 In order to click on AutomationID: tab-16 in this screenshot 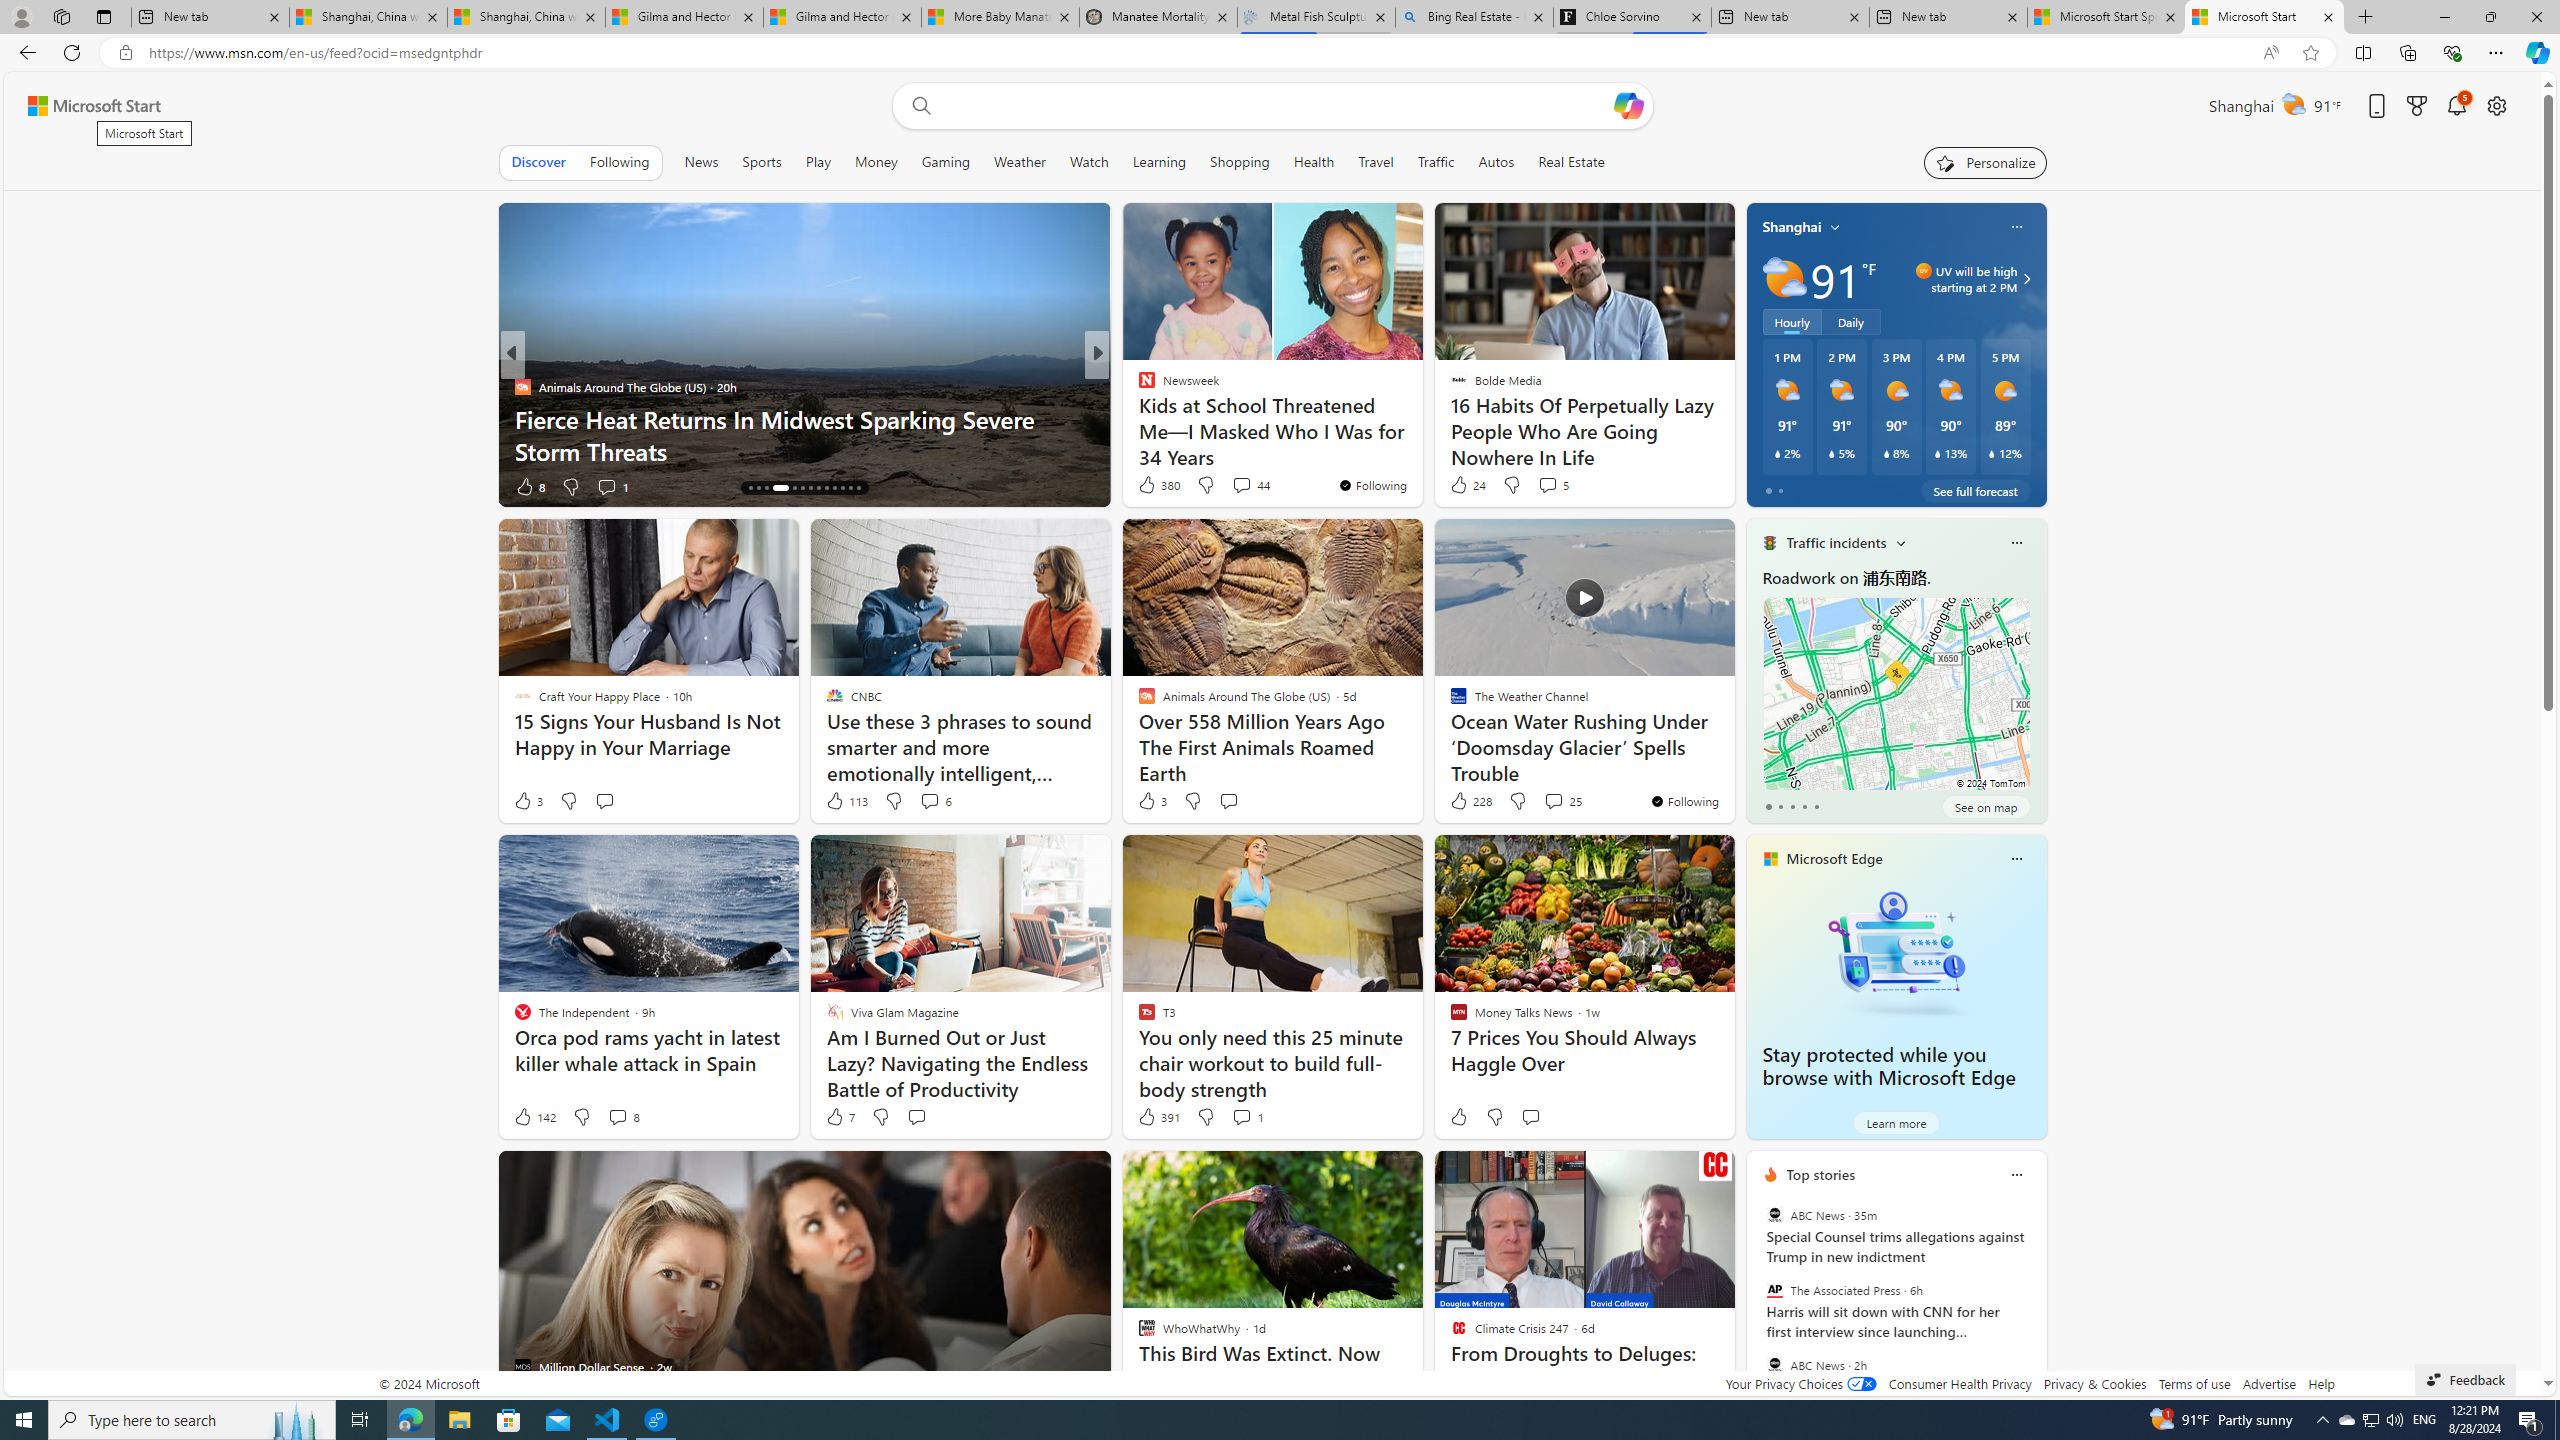, I will do `click(766, 488)`.